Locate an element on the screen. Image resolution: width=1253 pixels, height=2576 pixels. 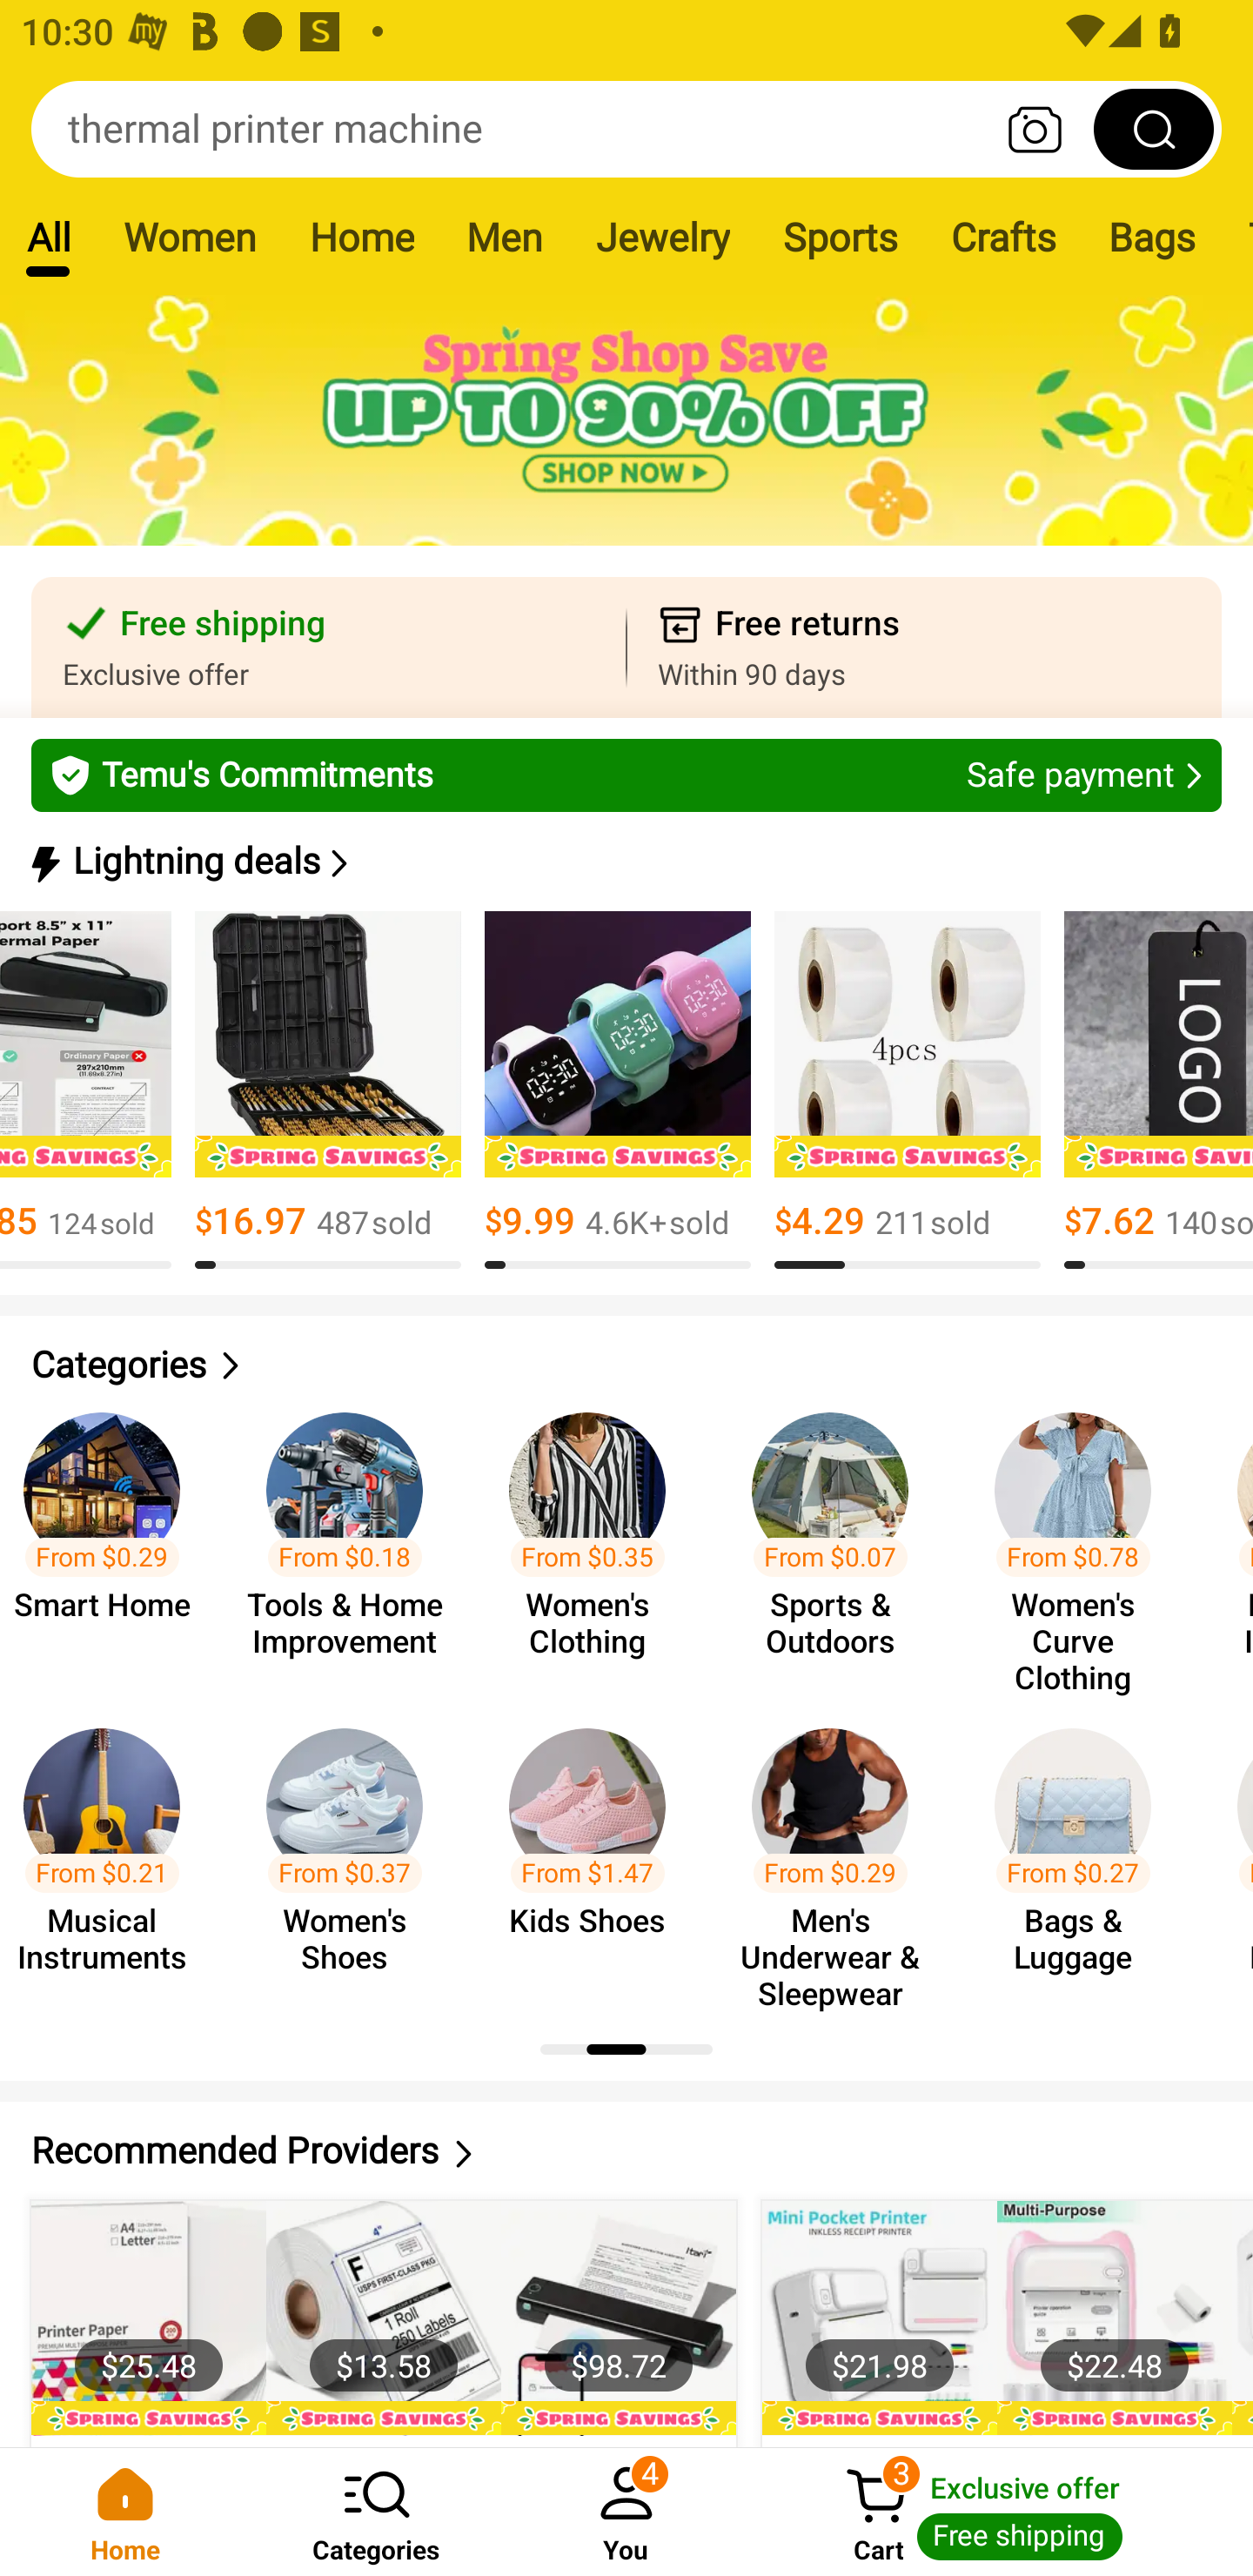
Jewelry is located at coordinates (661, 237).